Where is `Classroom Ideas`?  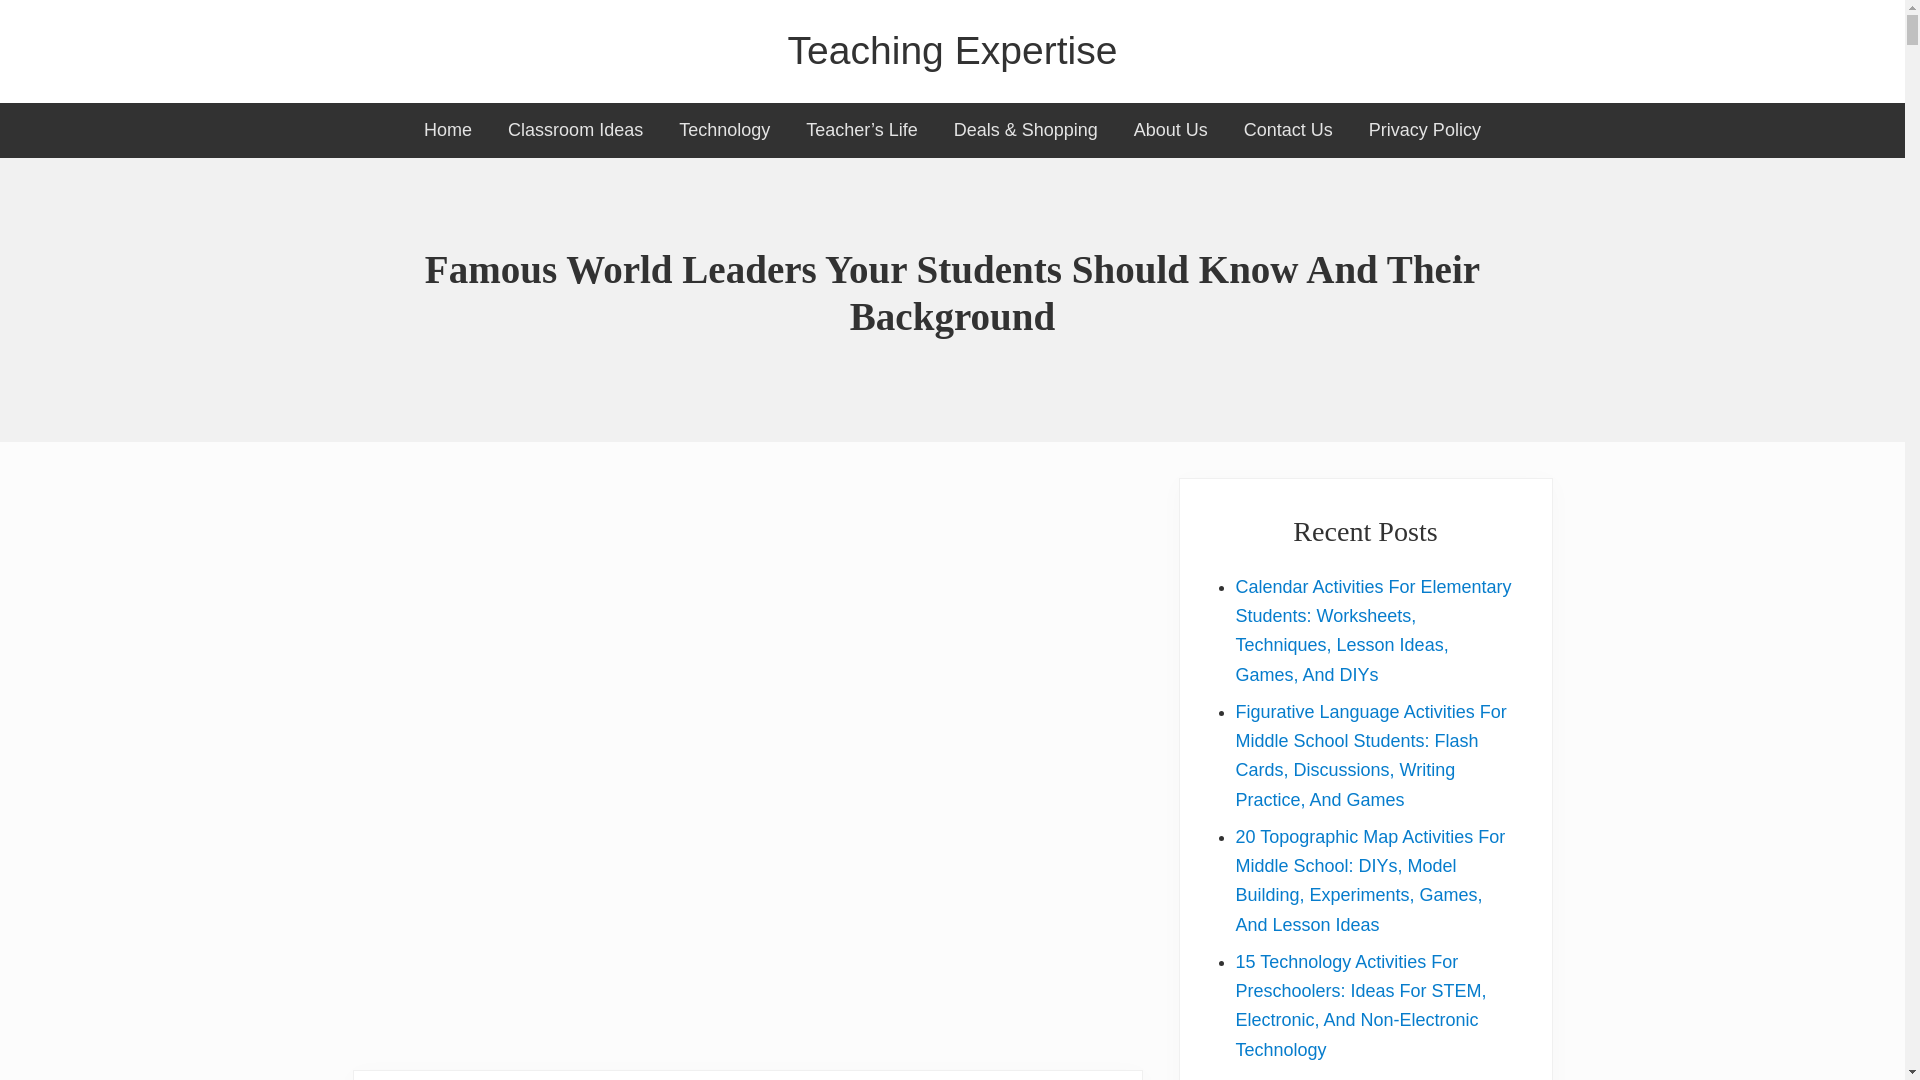 Classroom Ideas is located at coordinates (574, 130).